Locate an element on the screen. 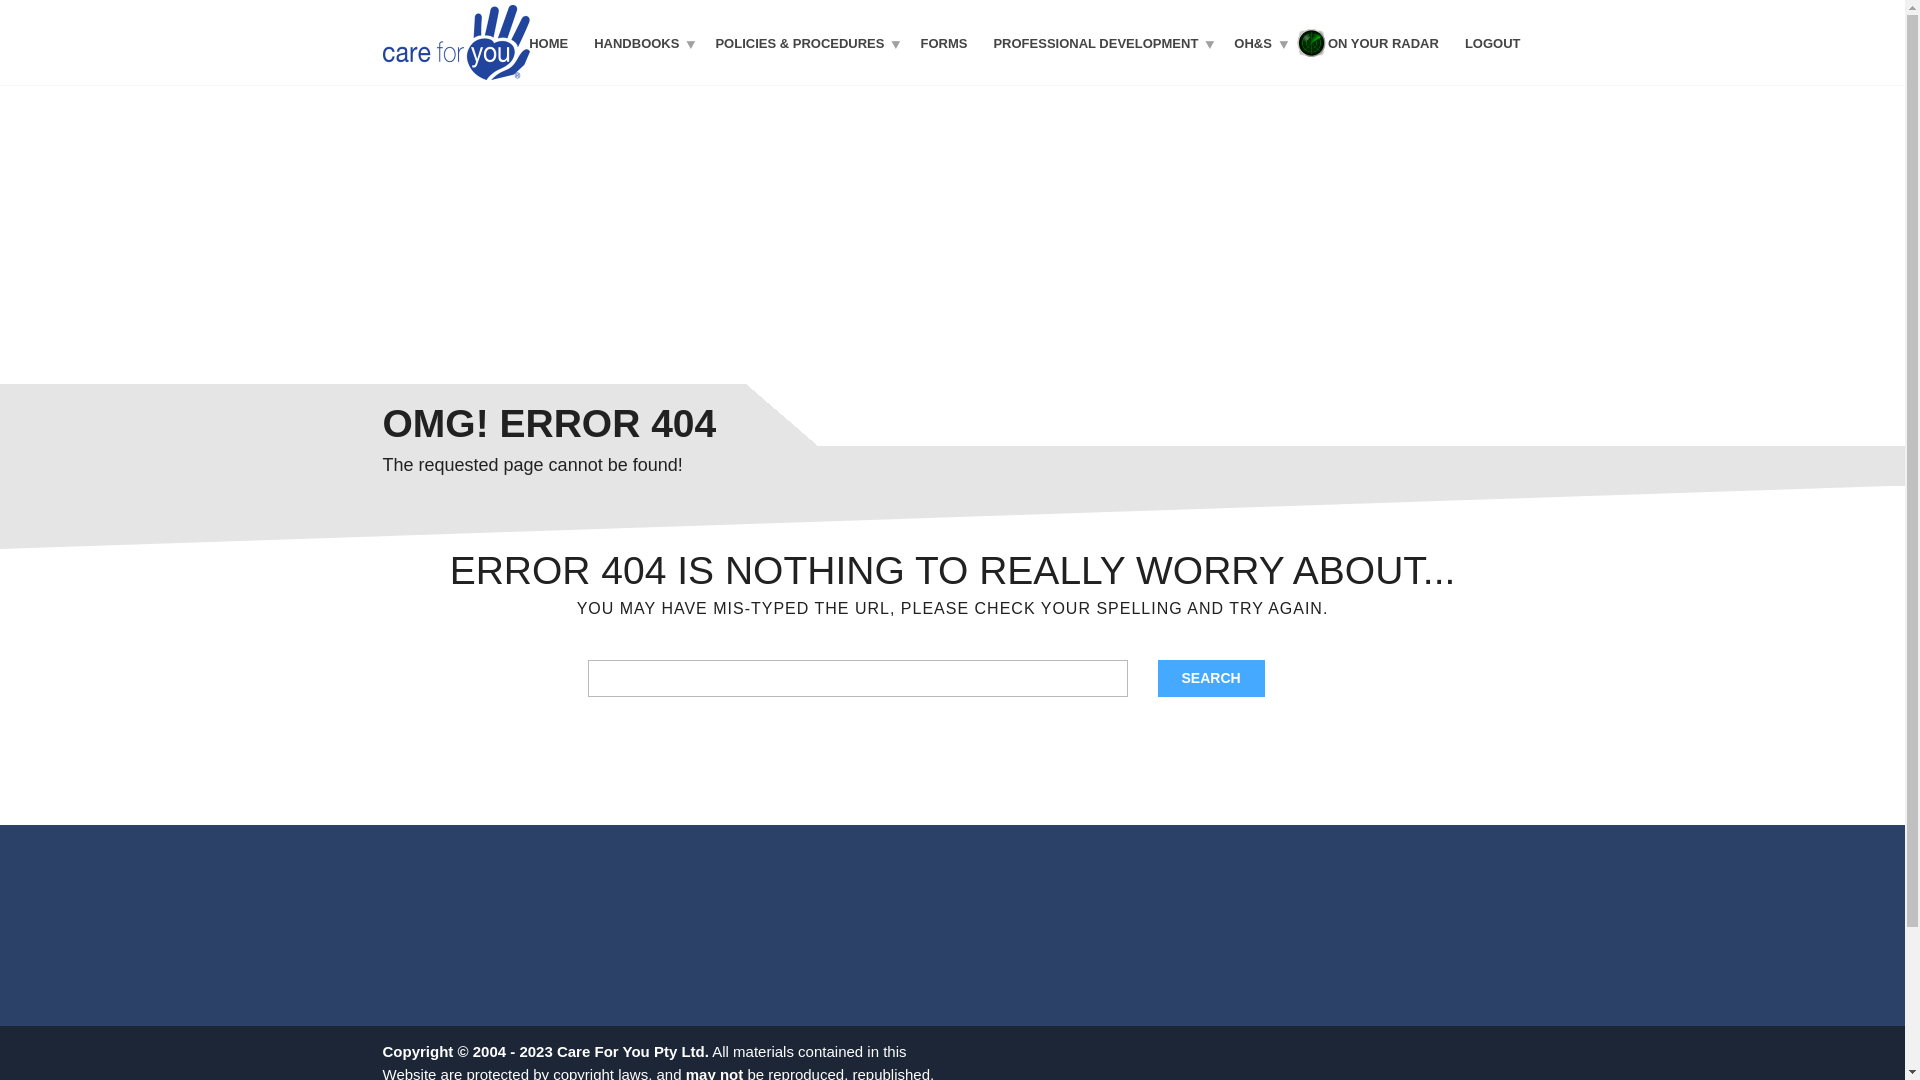 This screenshot has width=1920, height=1080. Home is located at coordinates (548, 42).